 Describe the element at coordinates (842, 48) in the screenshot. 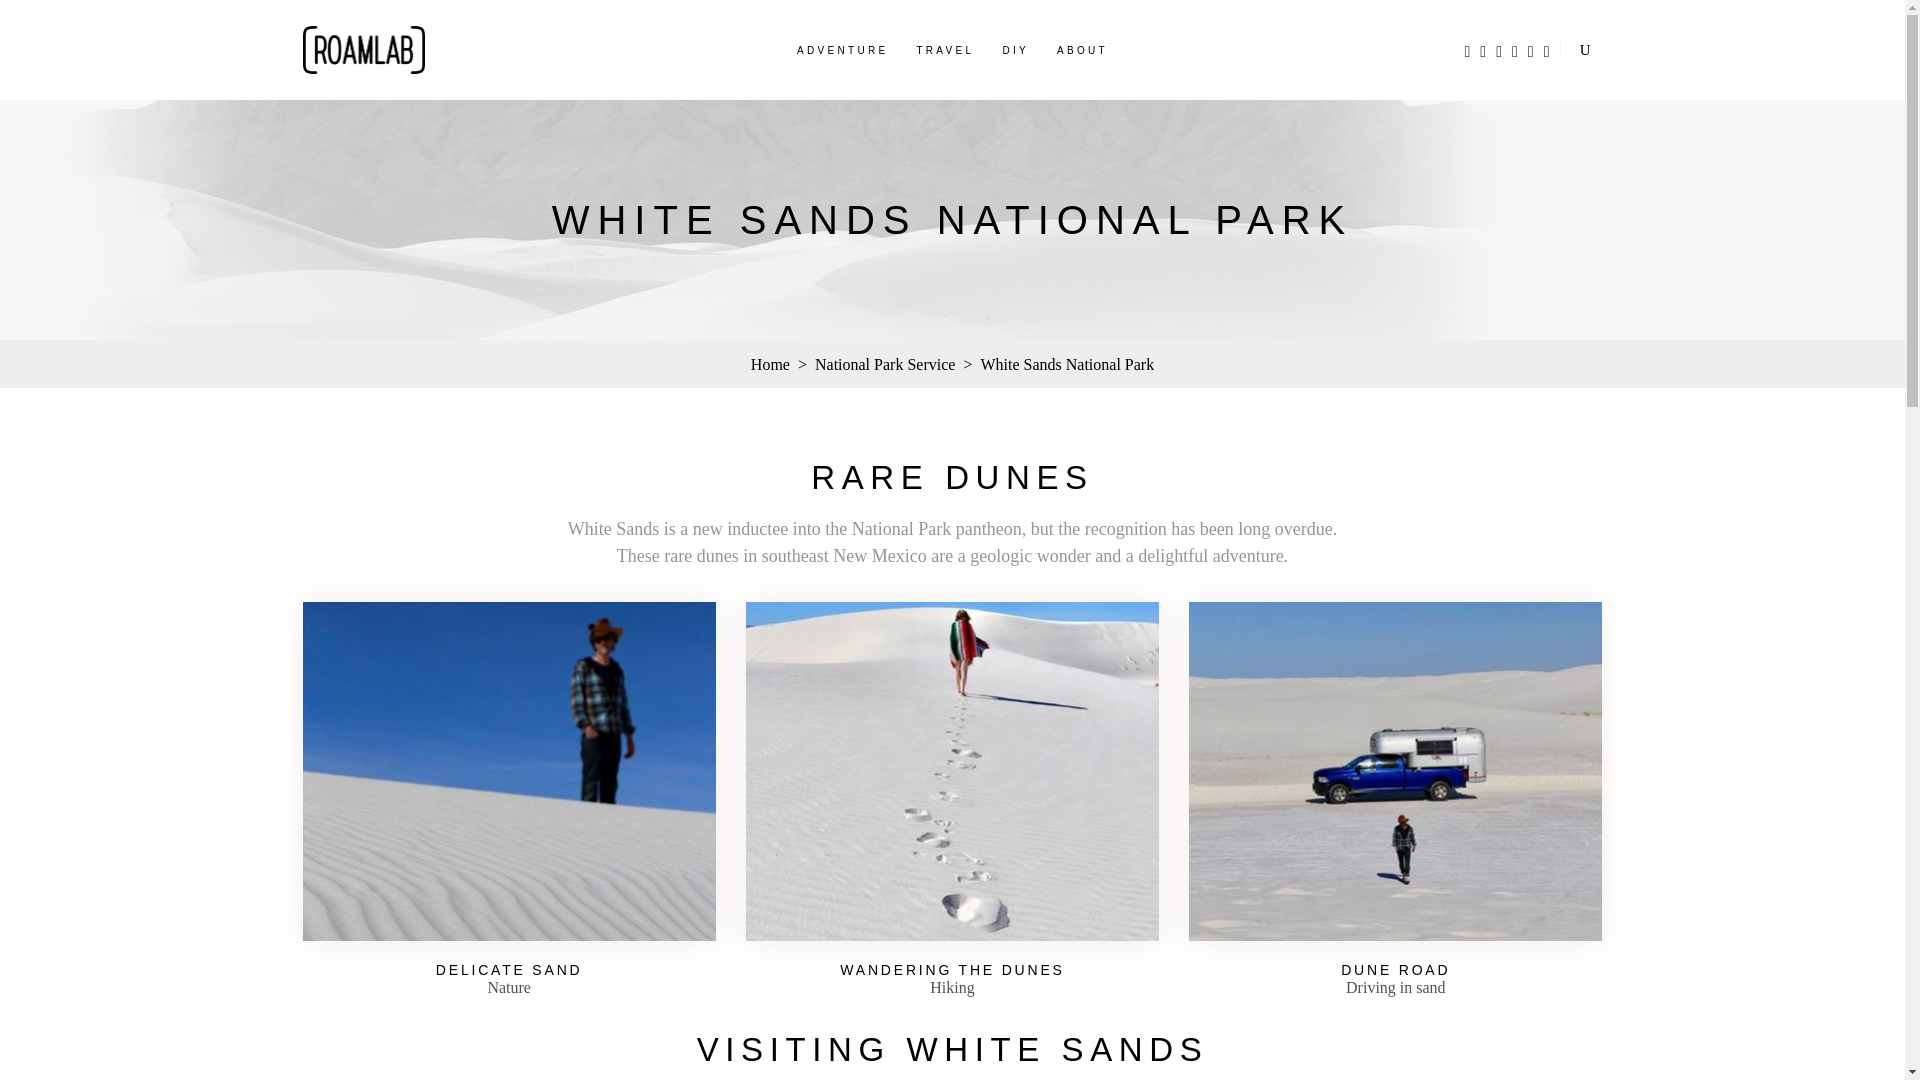

I see `ADVENTURE` at that location.